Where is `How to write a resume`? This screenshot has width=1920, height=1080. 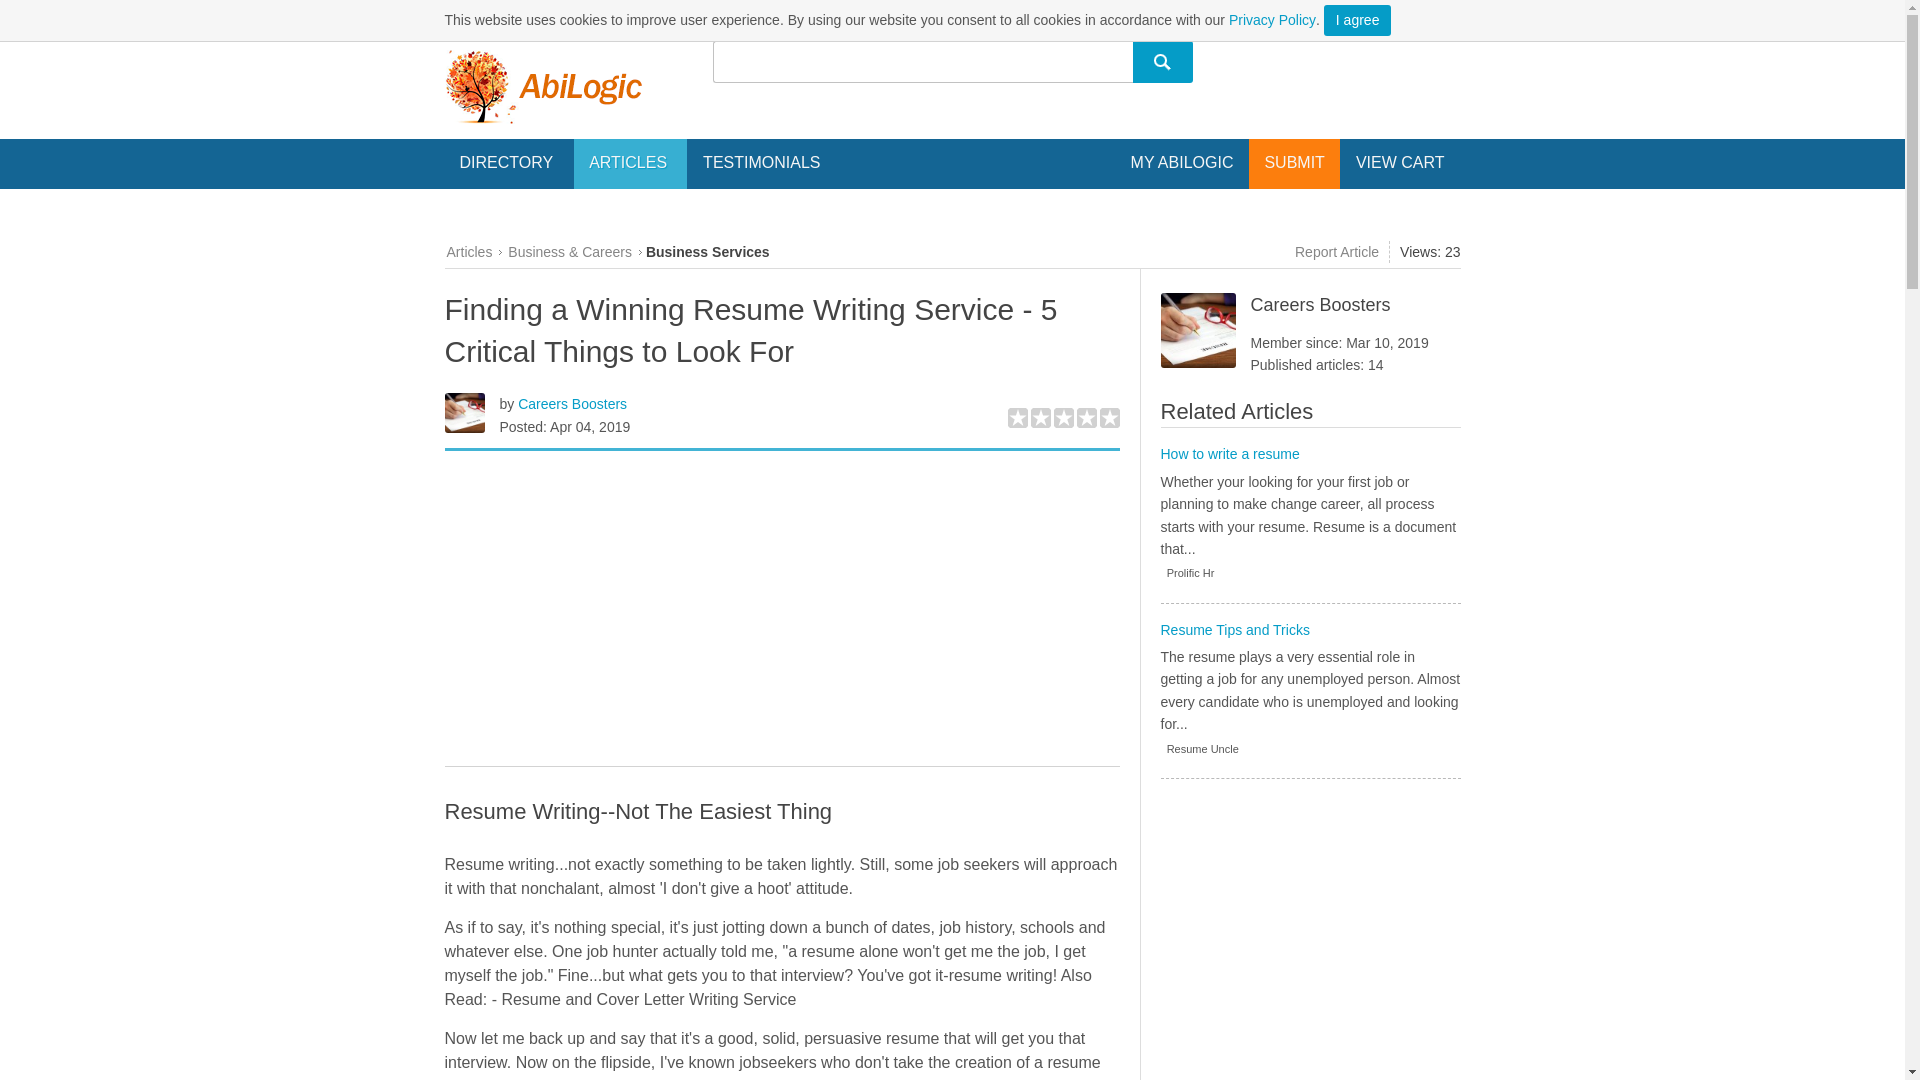
How to write a resume is located at coordinates (1229, 454).